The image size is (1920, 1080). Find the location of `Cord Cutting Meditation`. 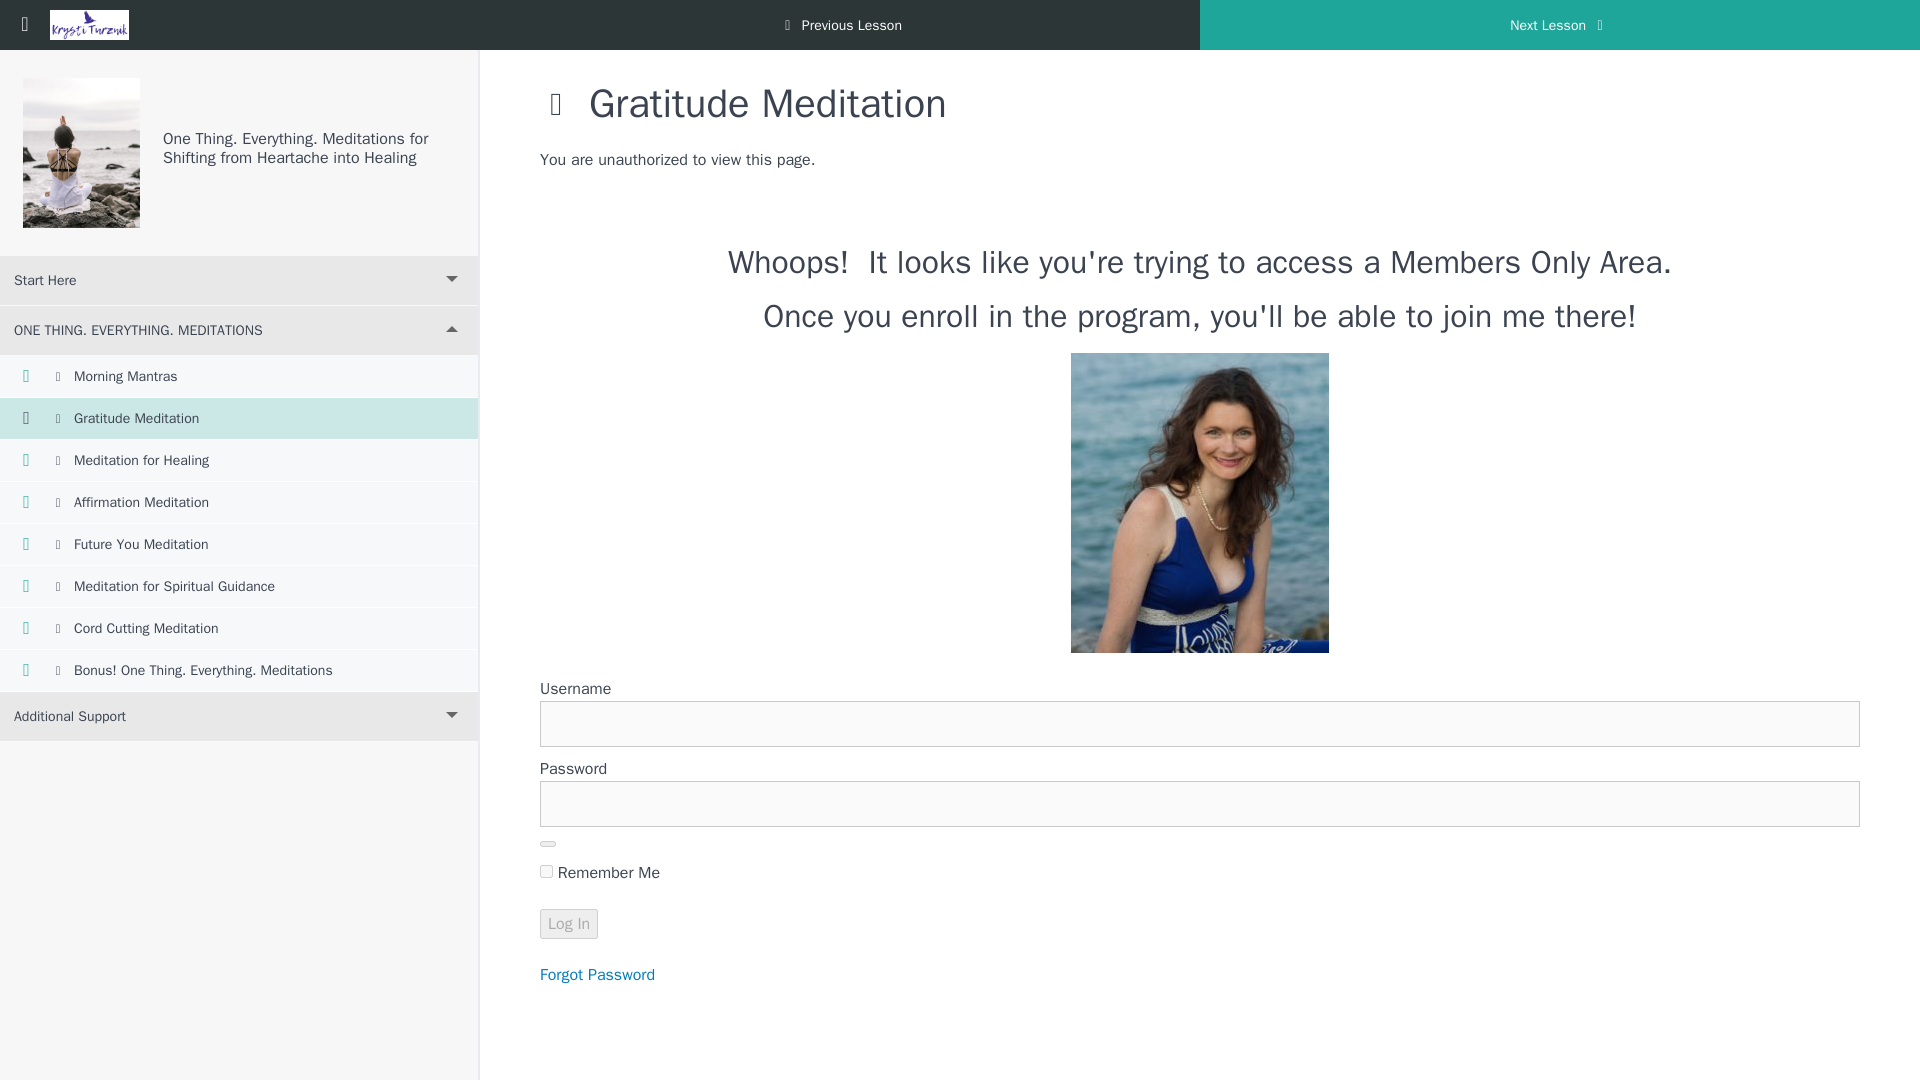

Cord Cutting Meditation is located at coordinates (239, 629).